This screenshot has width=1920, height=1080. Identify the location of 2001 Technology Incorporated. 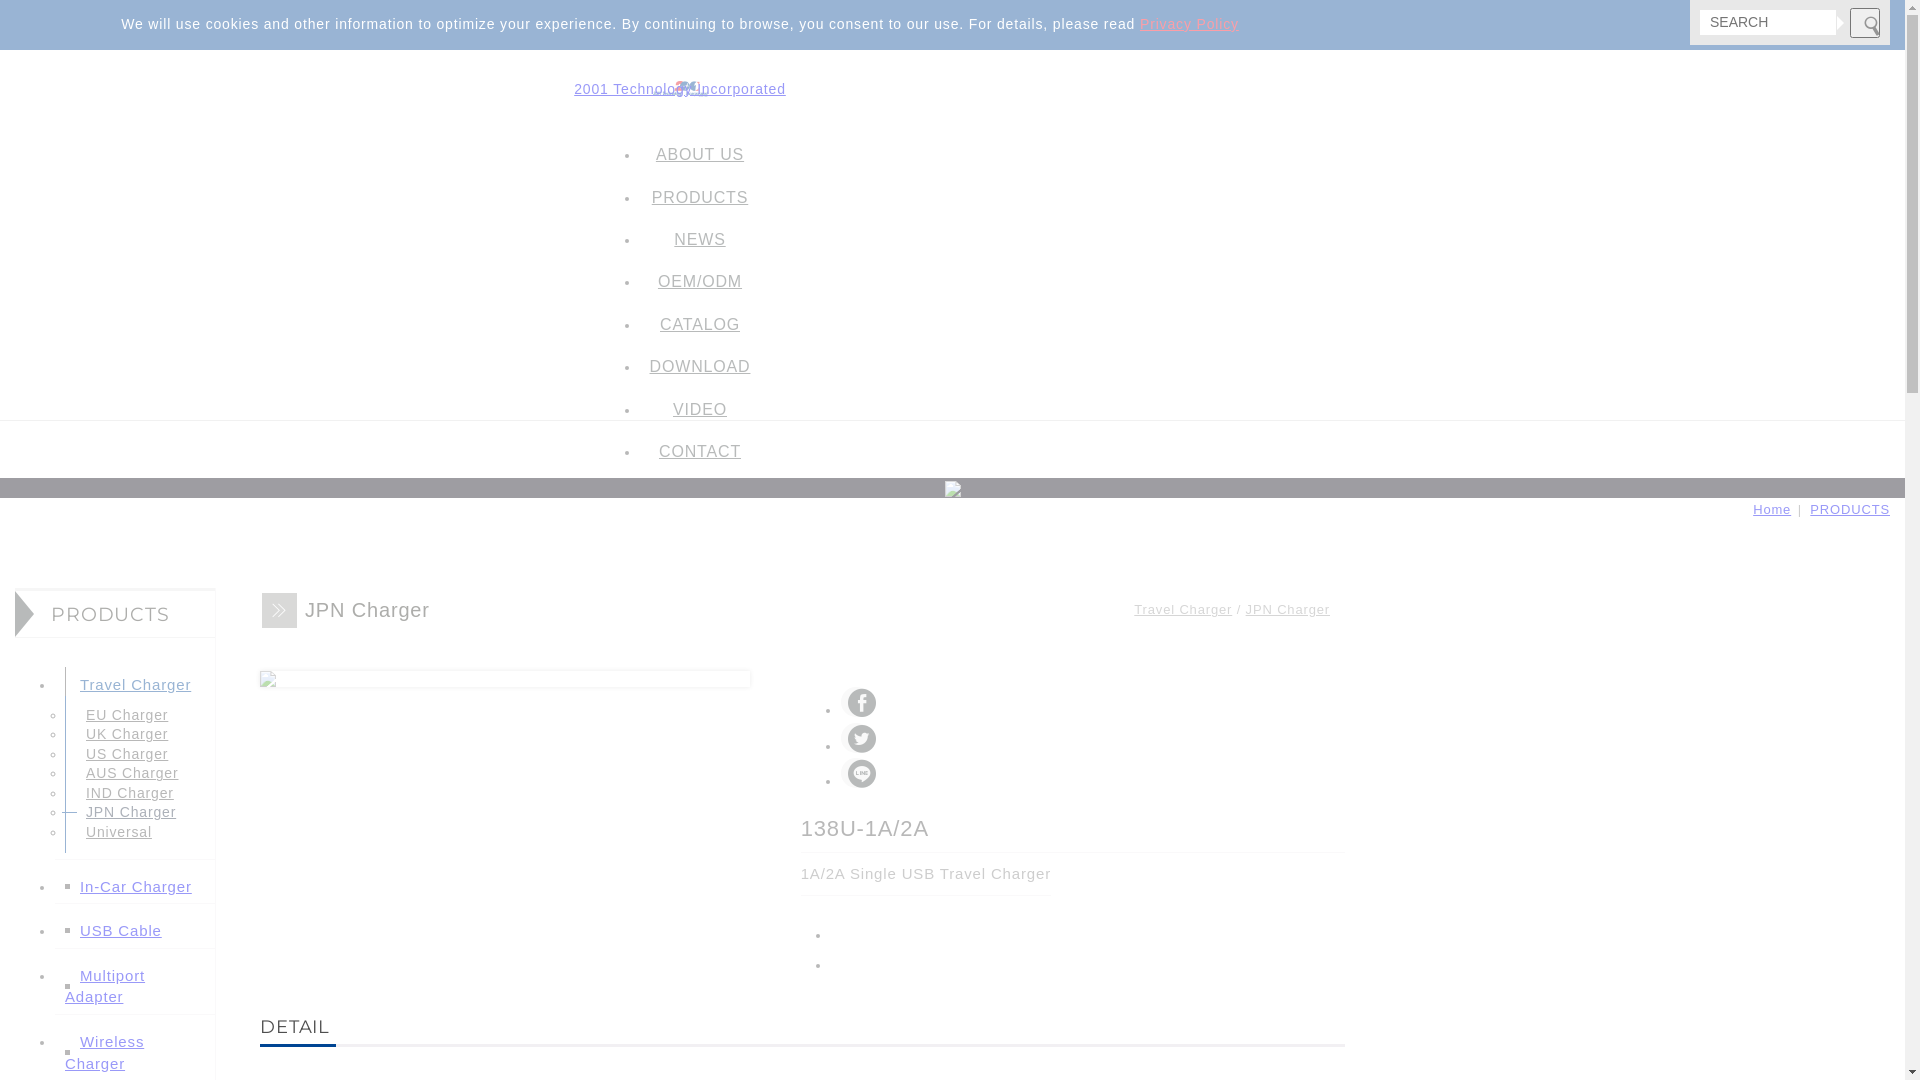
(680, 89).